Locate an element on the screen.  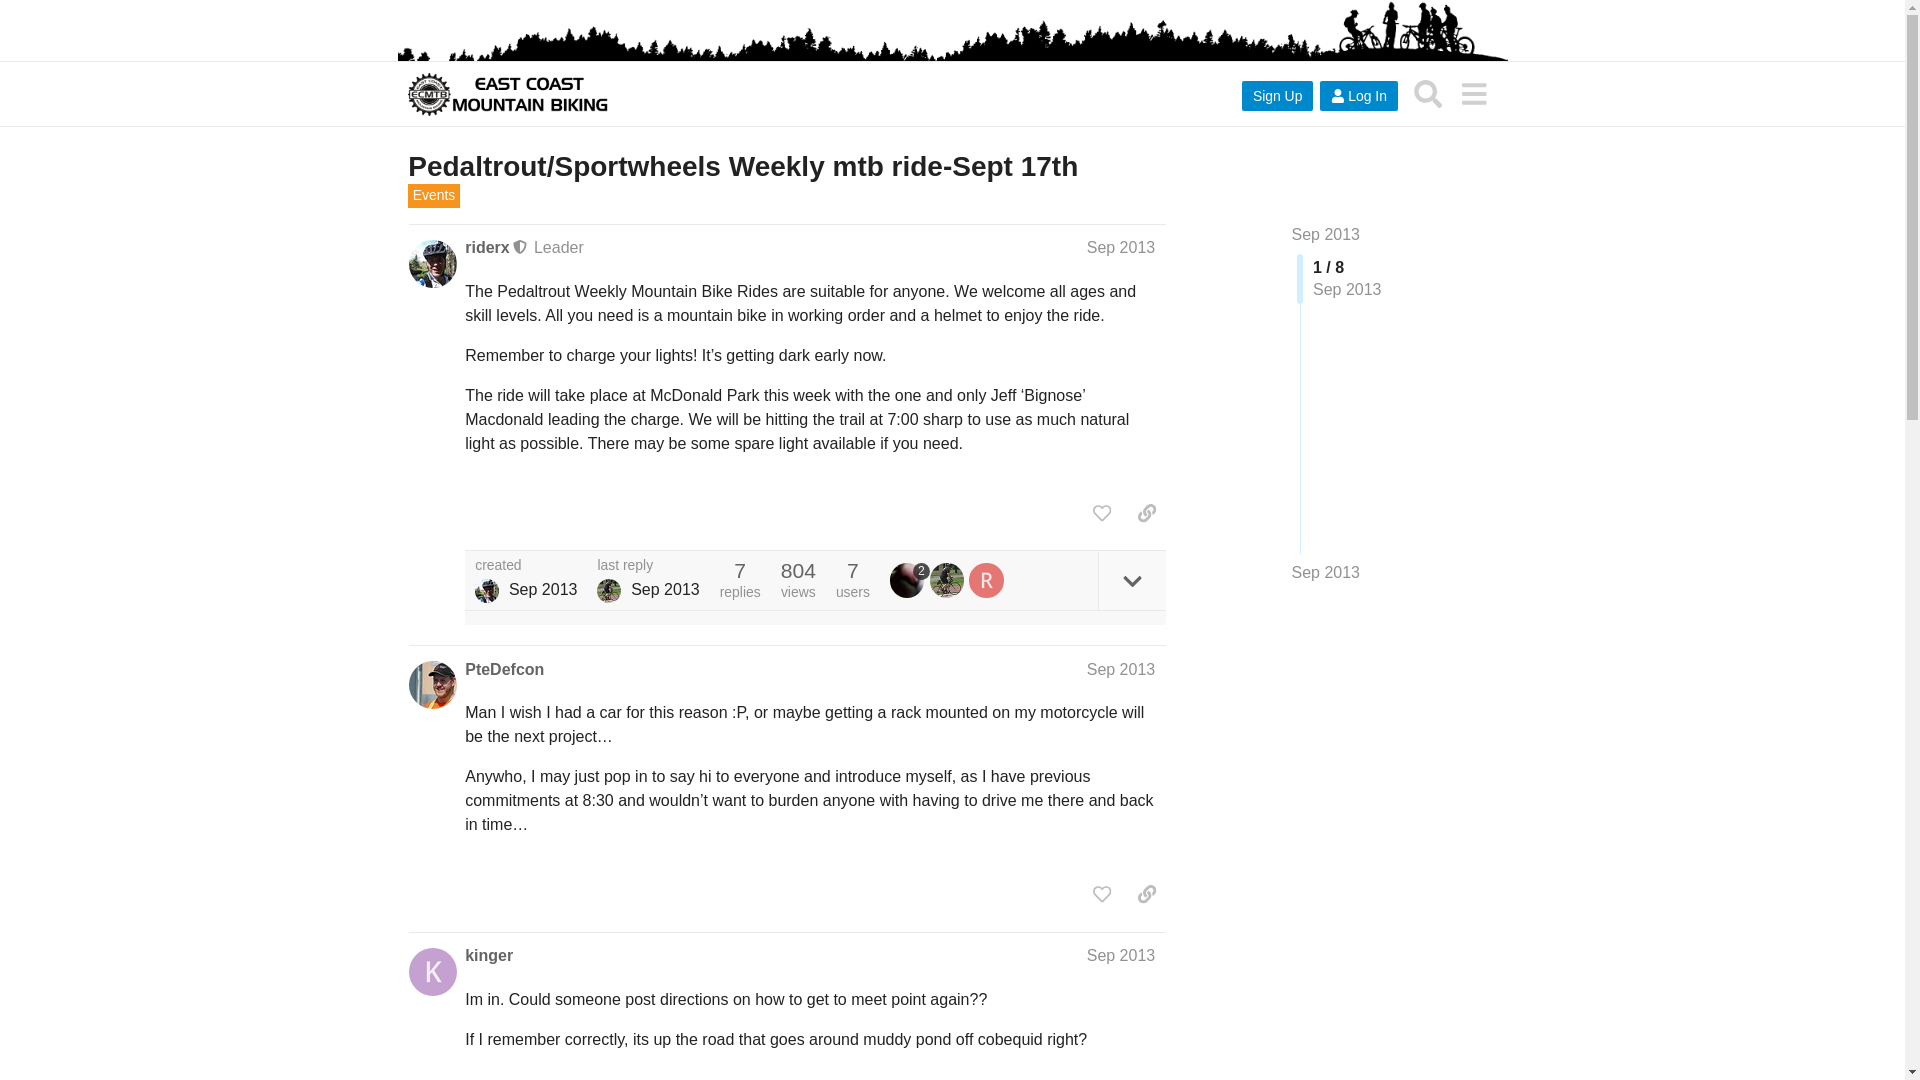
Sep 19, 2013 8:30 pm is located at coordinates (666, 590).